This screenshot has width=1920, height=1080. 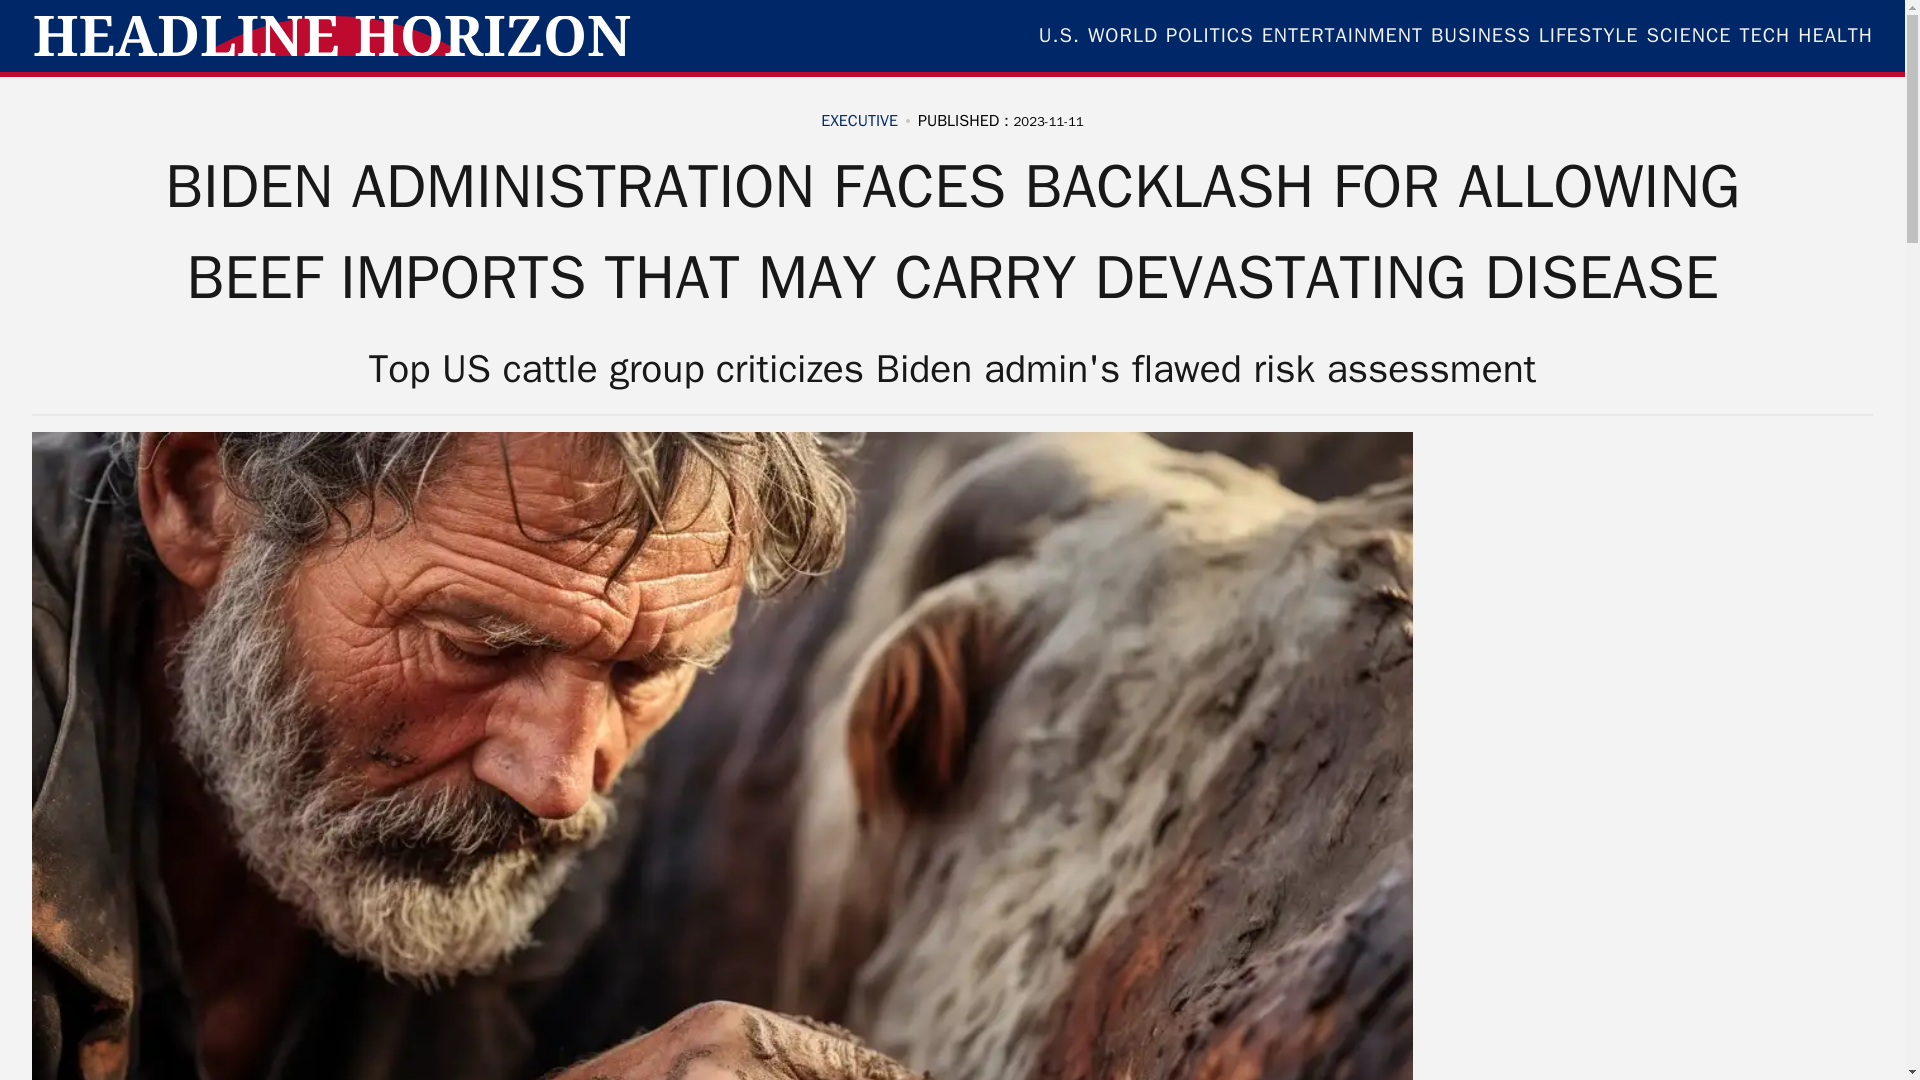 What do you see at coordinates (1342, 35) in the screenshot?
I see `ENTERTAINMENT` at bounding box center [1342, 35].